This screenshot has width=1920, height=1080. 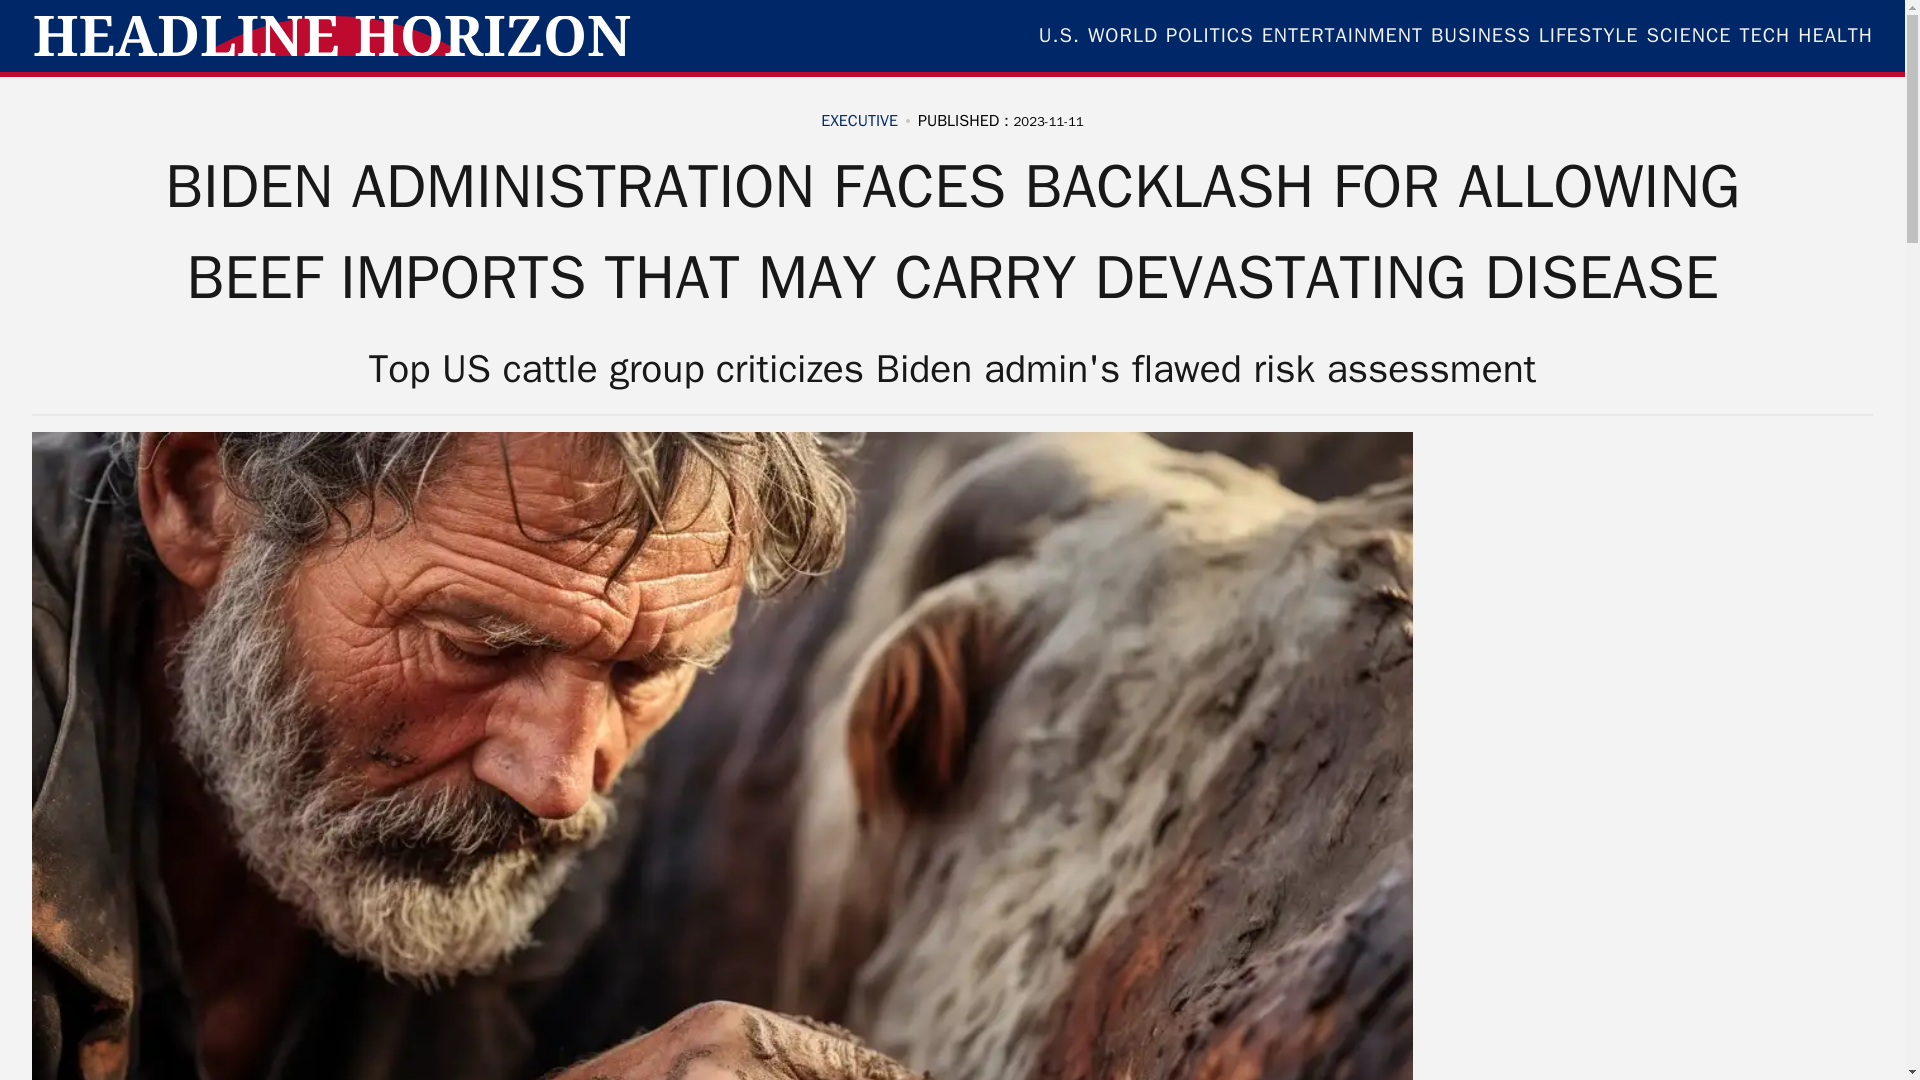 What do you see at coordinates (1342, 35) in the screenshot?
I see `ENTERTAINMENT` at bounding box center [1342, 35].